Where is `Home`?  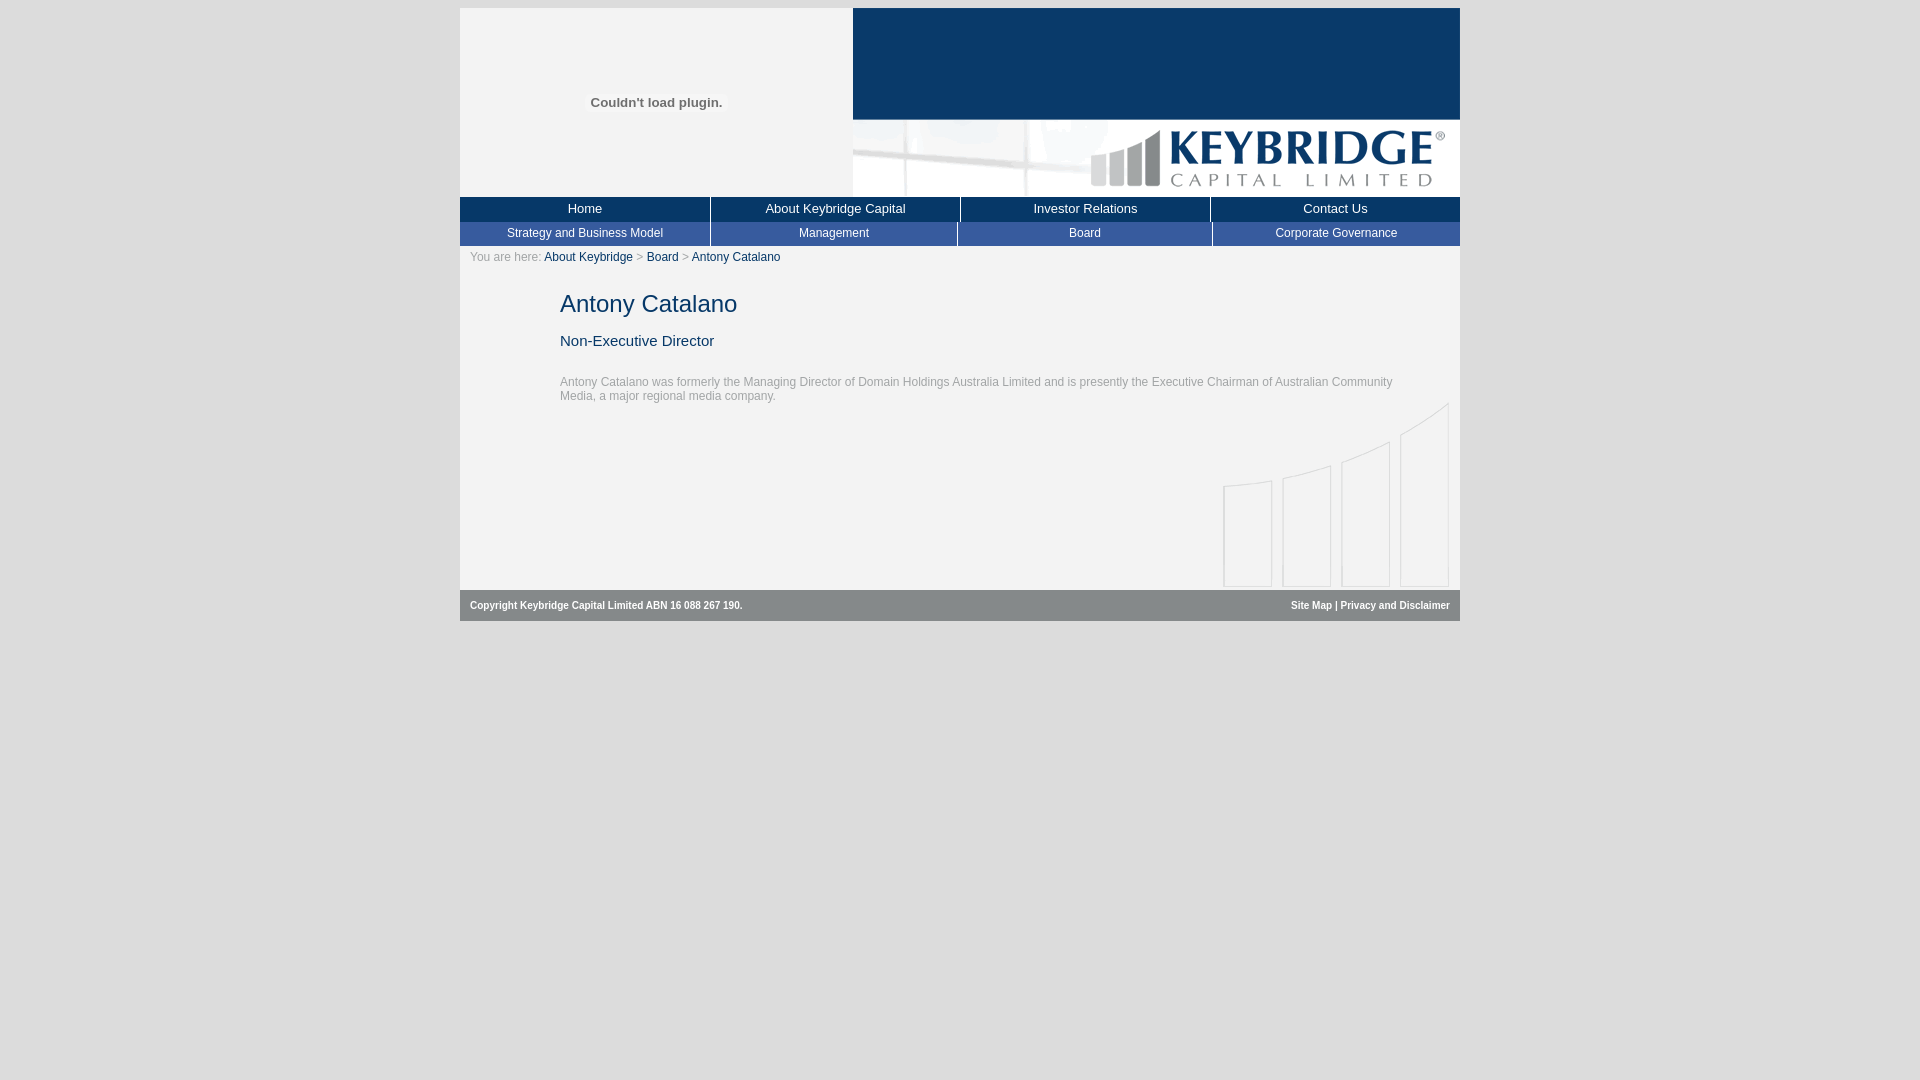 Home is located at coordinates (585, 210).